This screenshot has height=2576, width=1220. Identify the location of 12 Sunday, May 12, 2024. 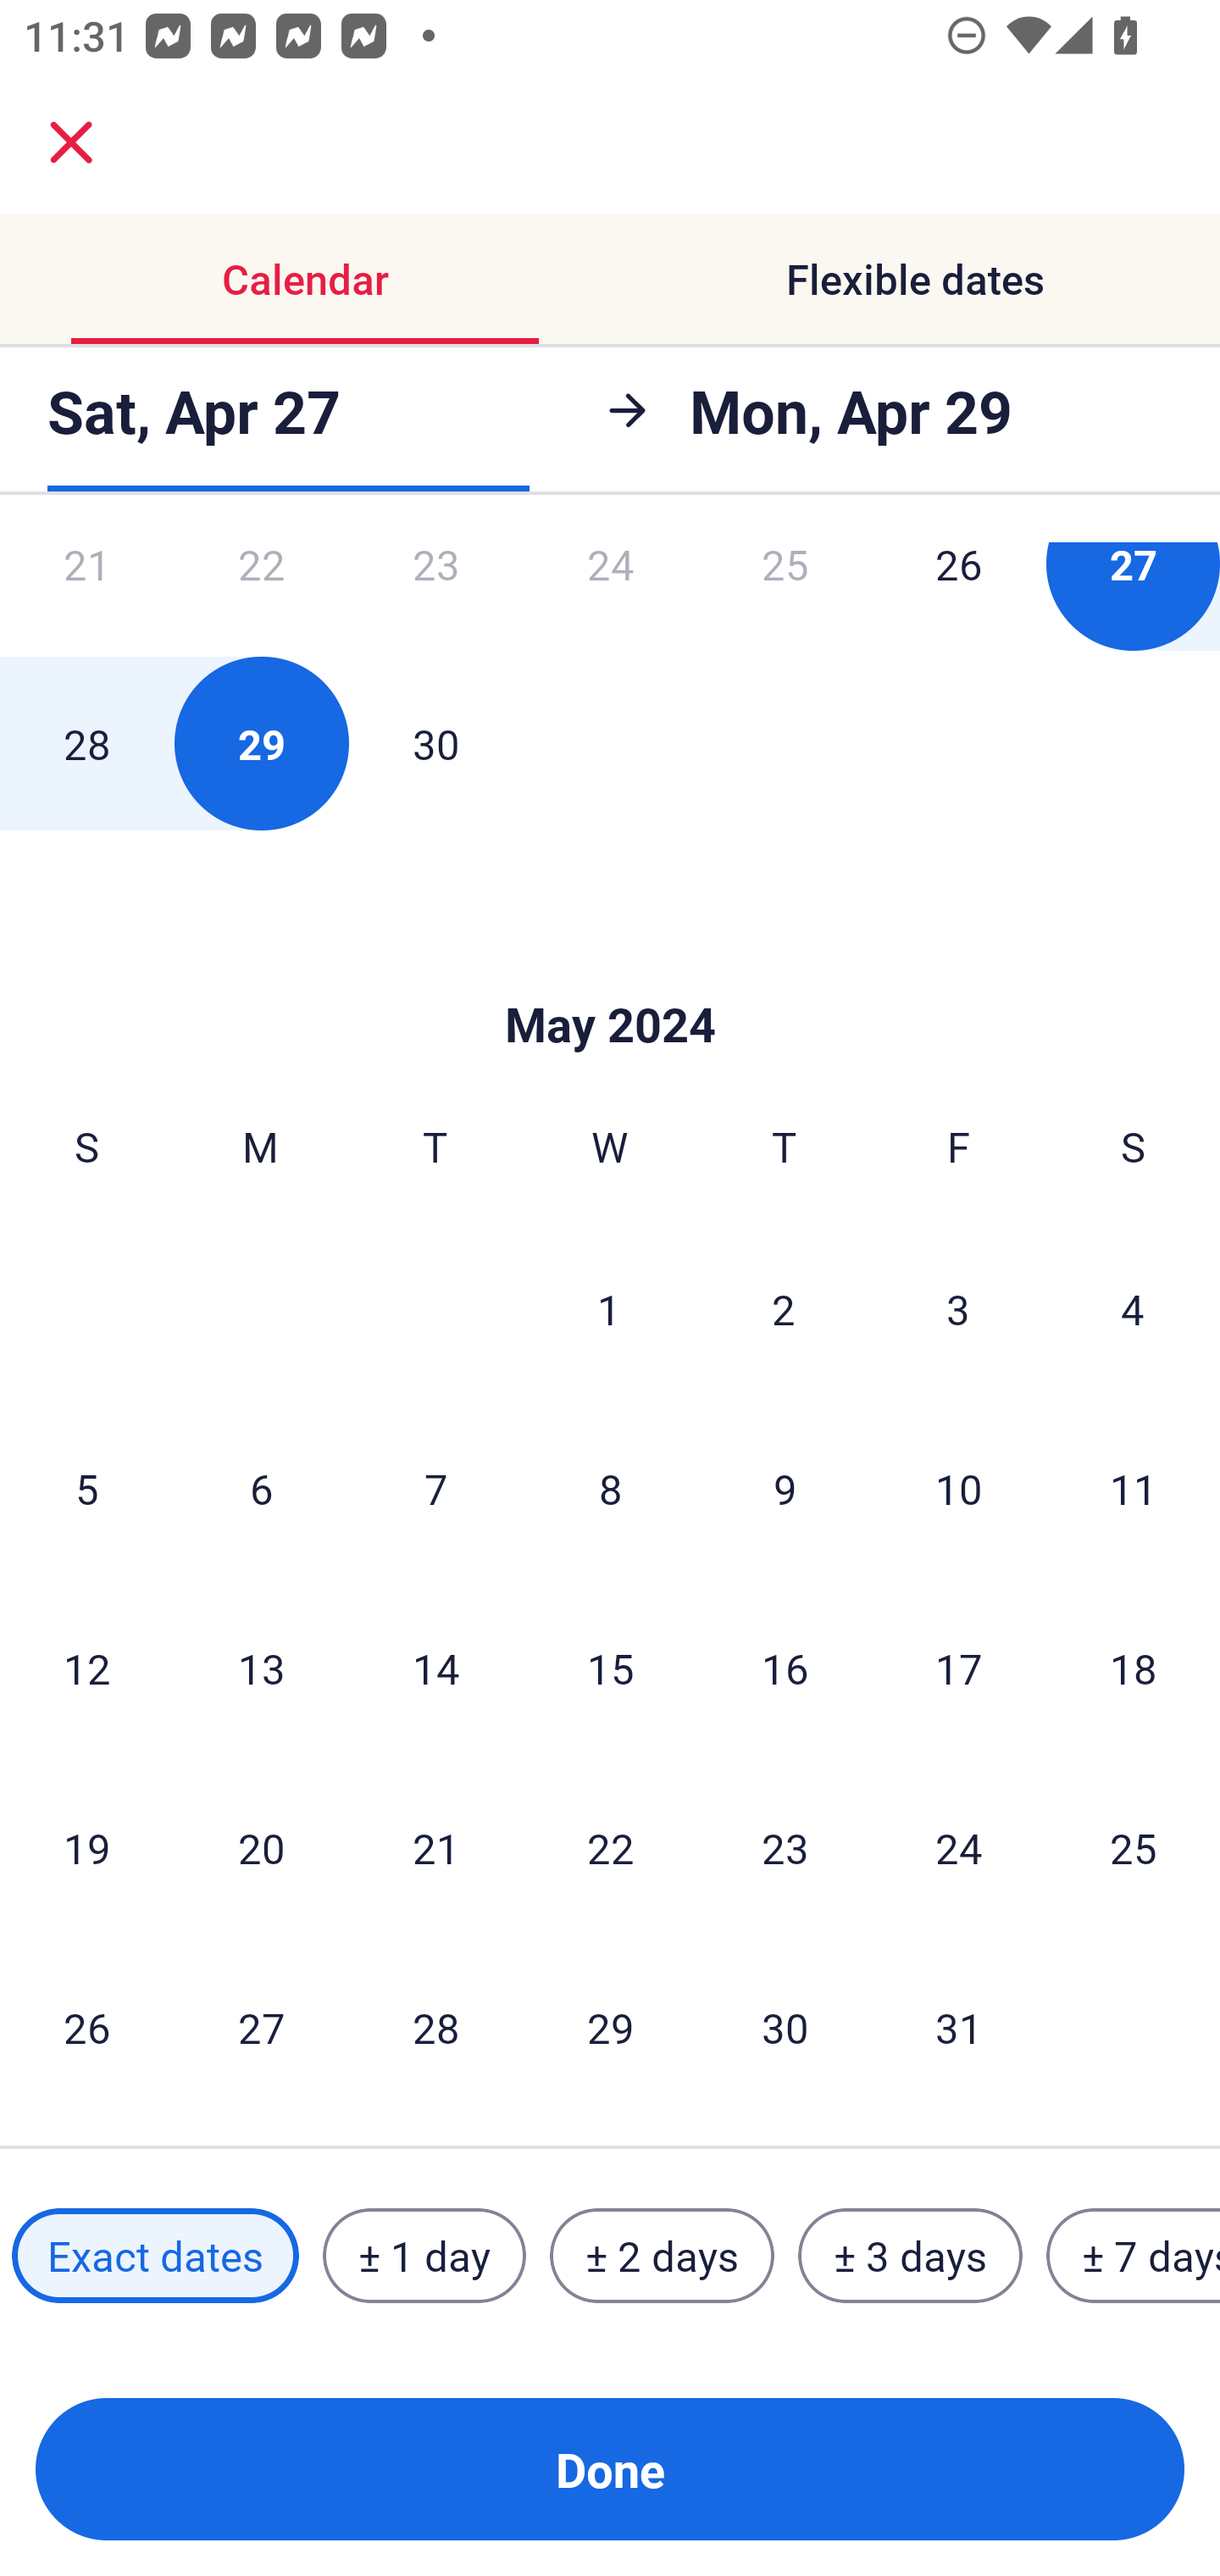
(86, 1668).